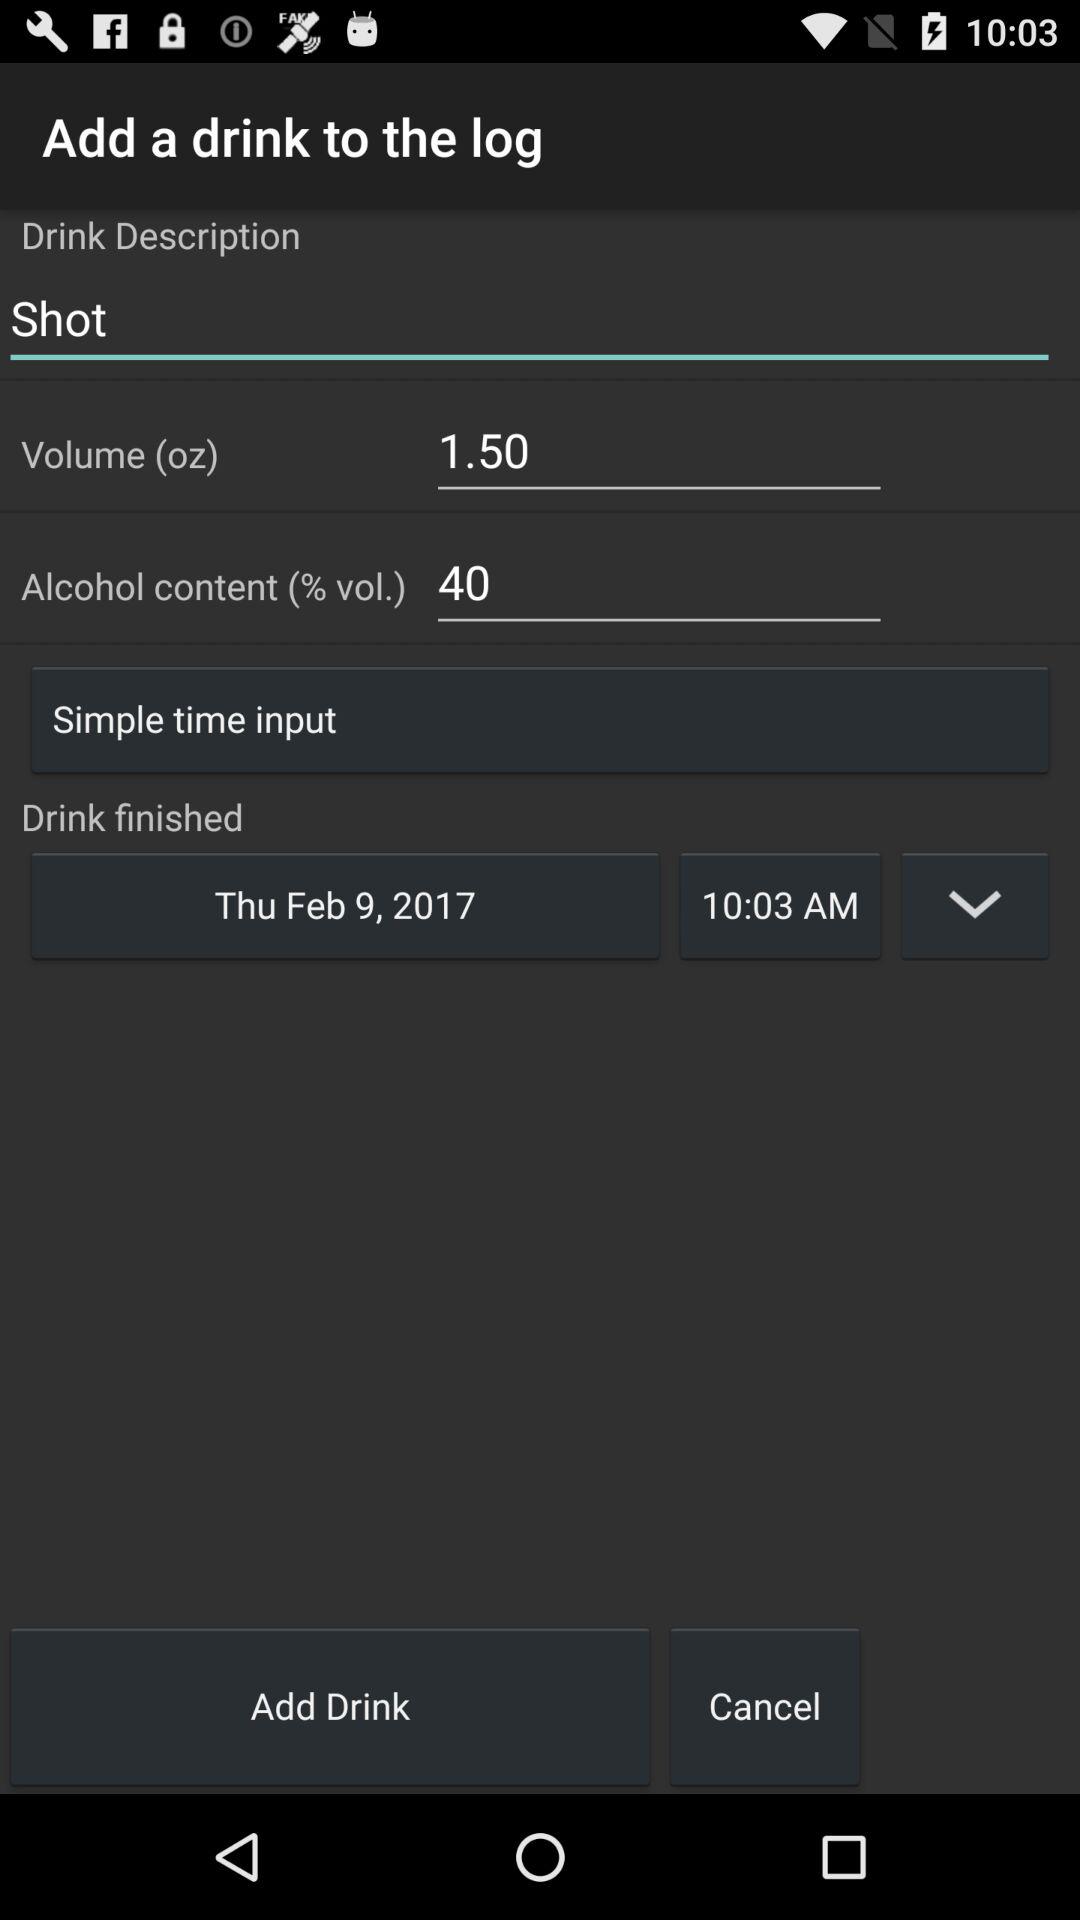 The image size is (1080, 1920). I want to click on drop down button, so click(975, 904).